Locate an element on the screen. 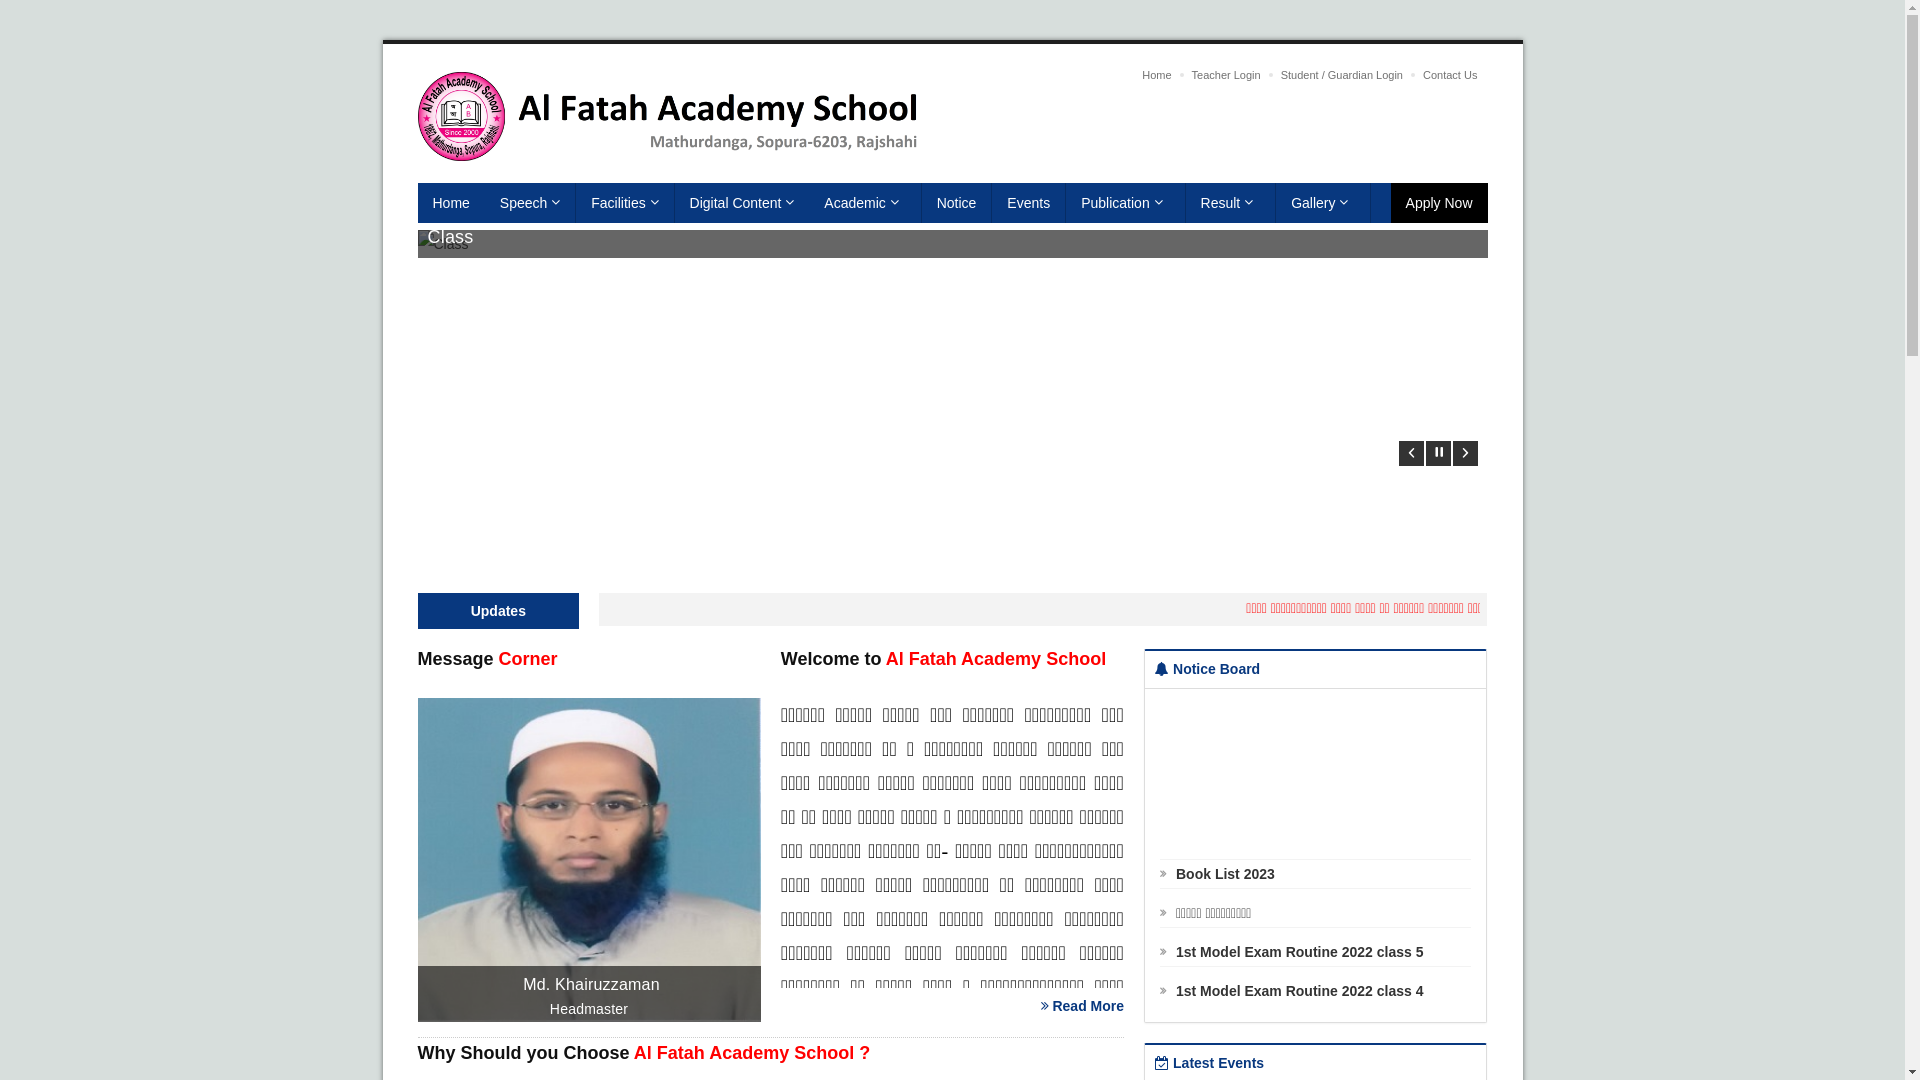  1st Model Exam Routine 2022 class 4 is located at coordinates (1292, 1009).